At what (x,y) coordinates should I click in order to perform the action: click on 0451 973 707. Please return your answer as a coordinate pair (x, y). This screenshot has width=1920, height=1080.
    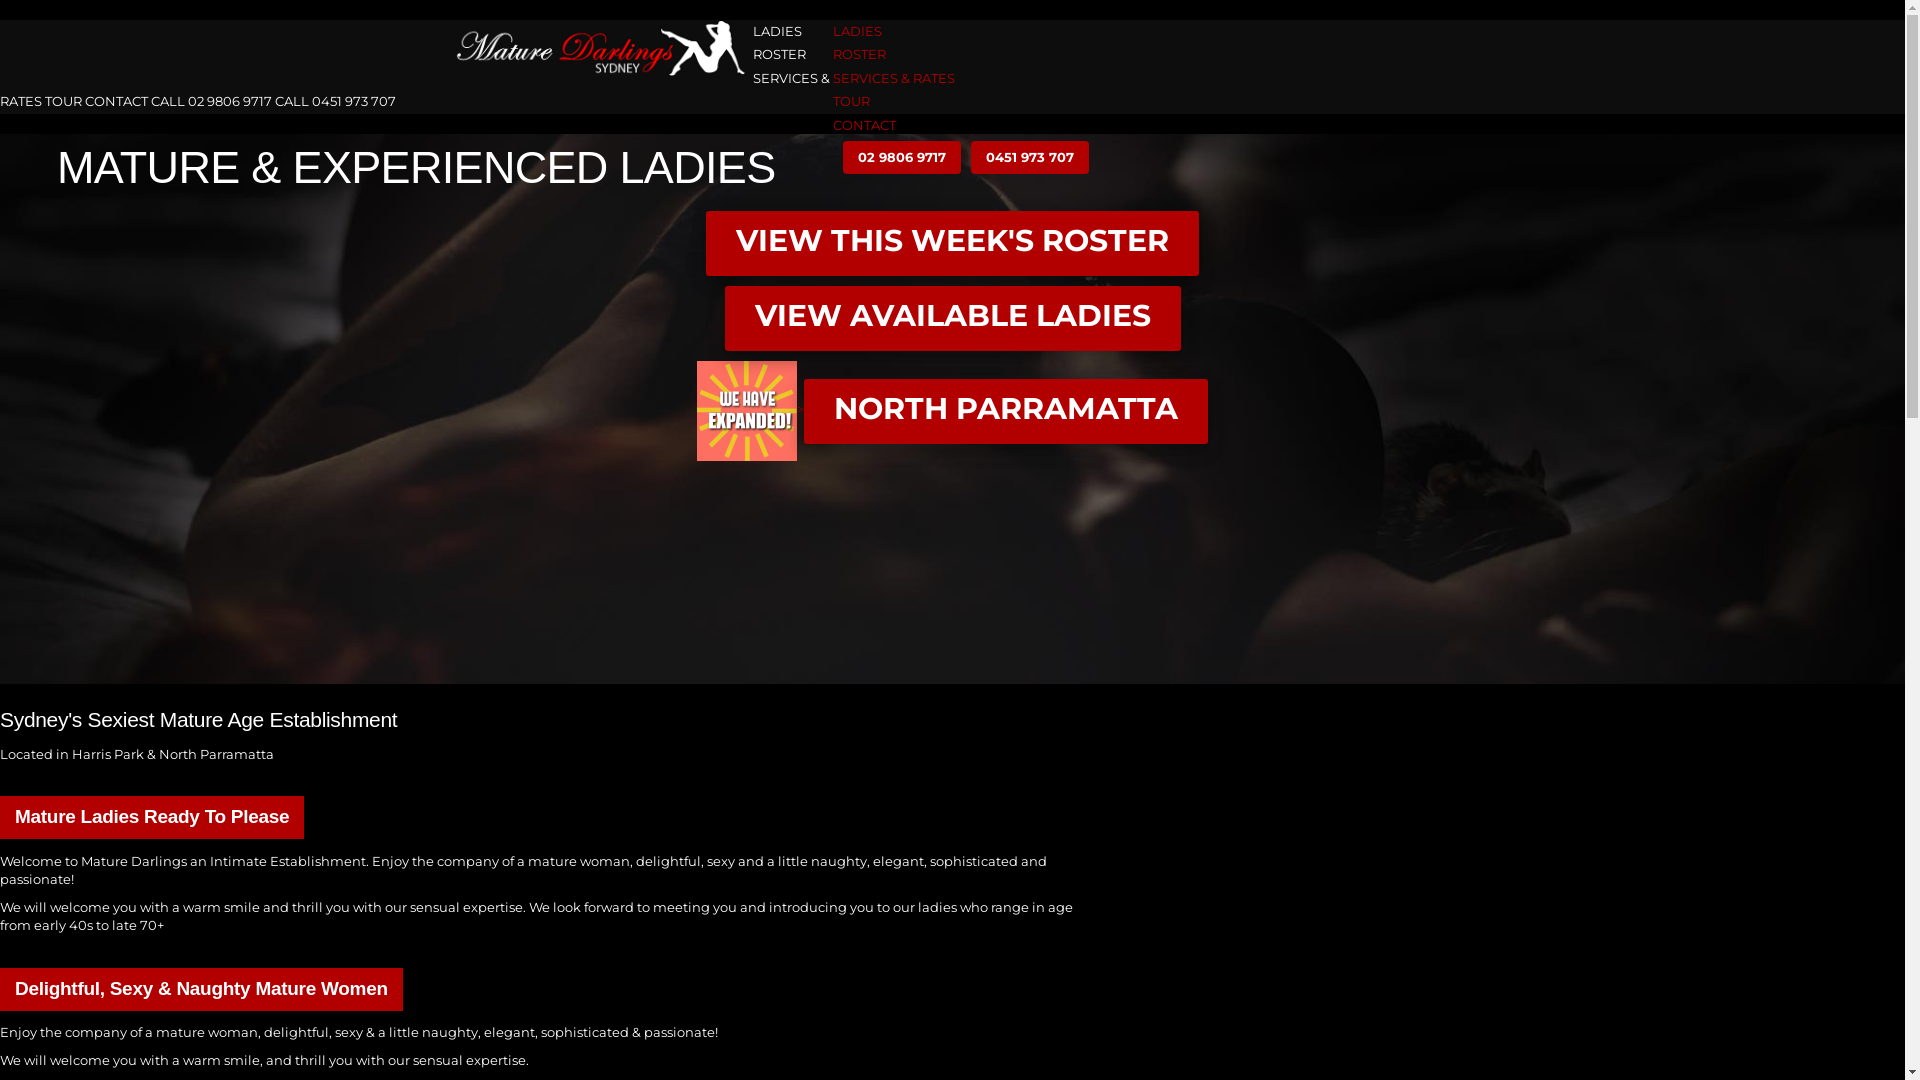
    Looking at the image, I should click on (1029, 158).